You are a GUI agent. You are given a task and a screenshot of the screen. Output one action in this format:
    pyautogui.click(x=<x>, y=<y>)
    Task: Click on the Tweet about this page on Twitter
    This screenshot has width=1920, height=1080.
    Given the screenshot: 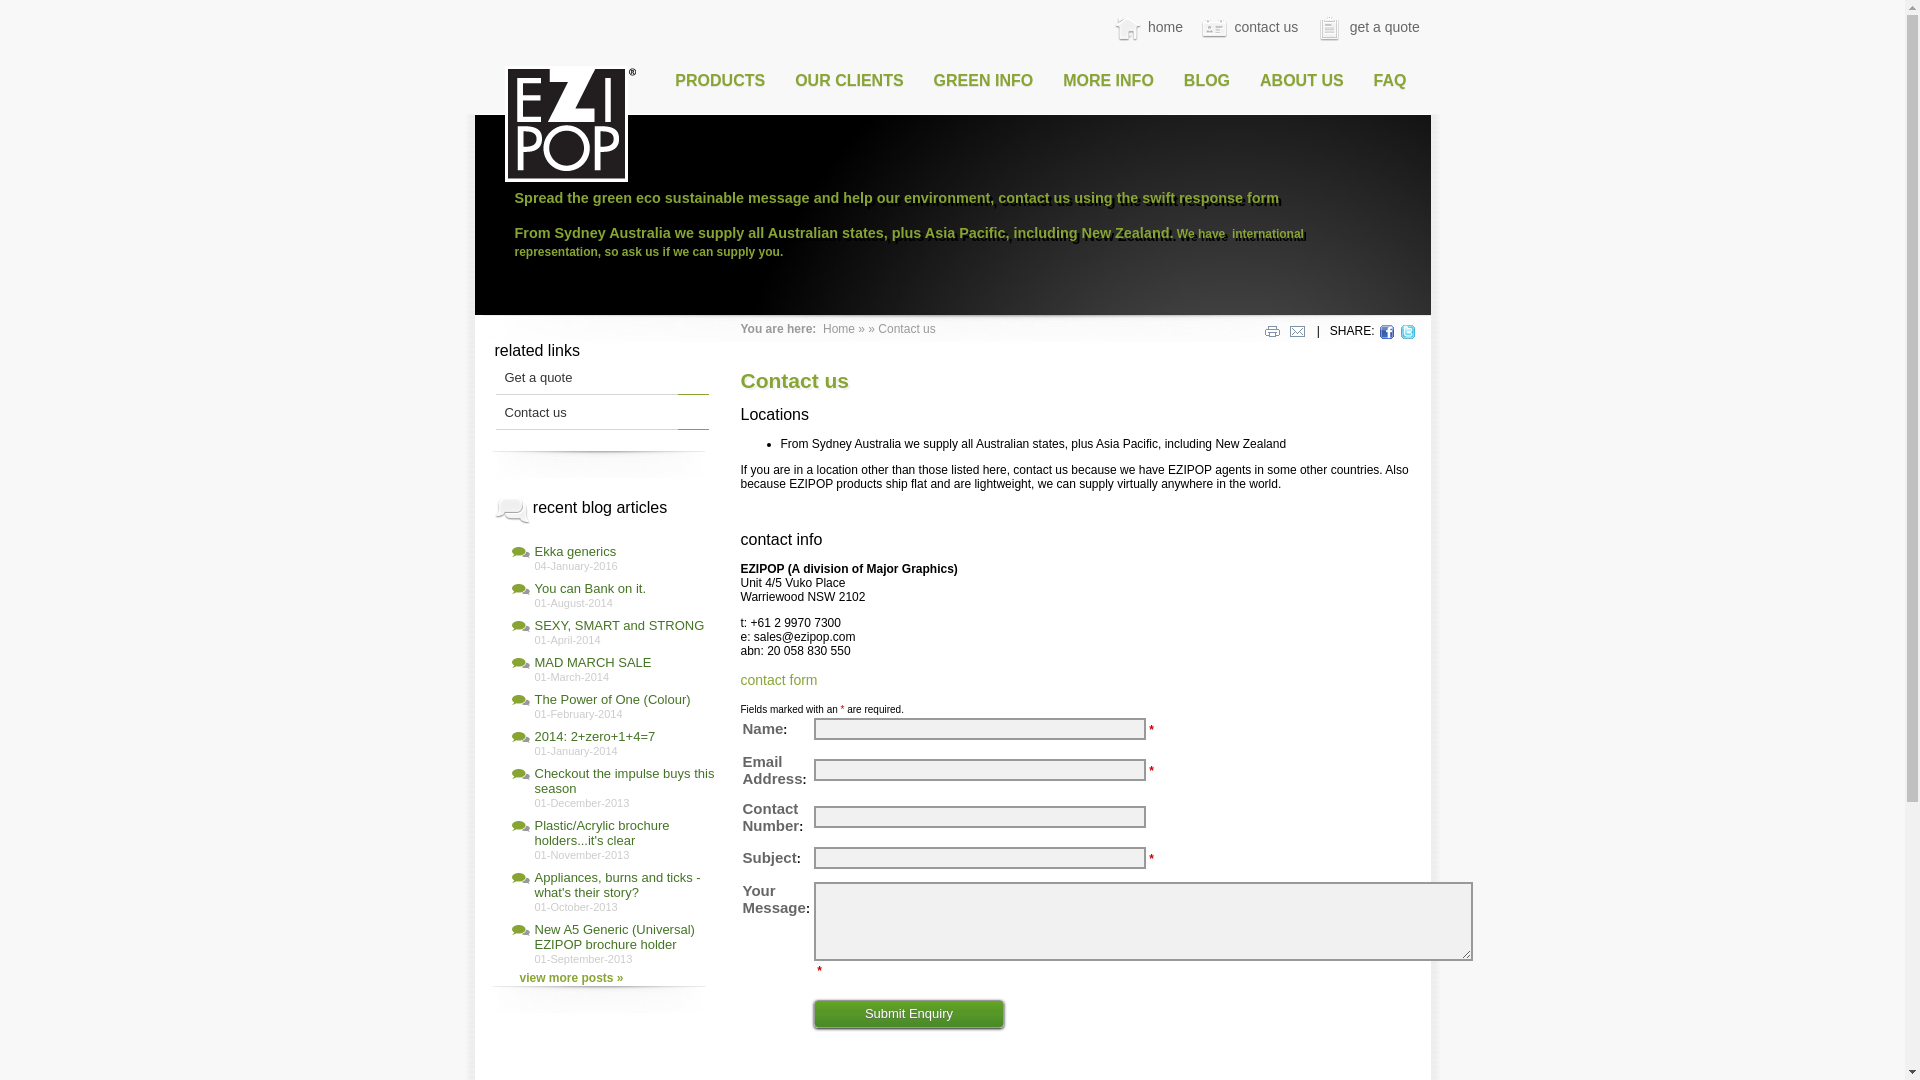 What is the action you would take?
    pyautogui.click(x=1408, y=332)
    